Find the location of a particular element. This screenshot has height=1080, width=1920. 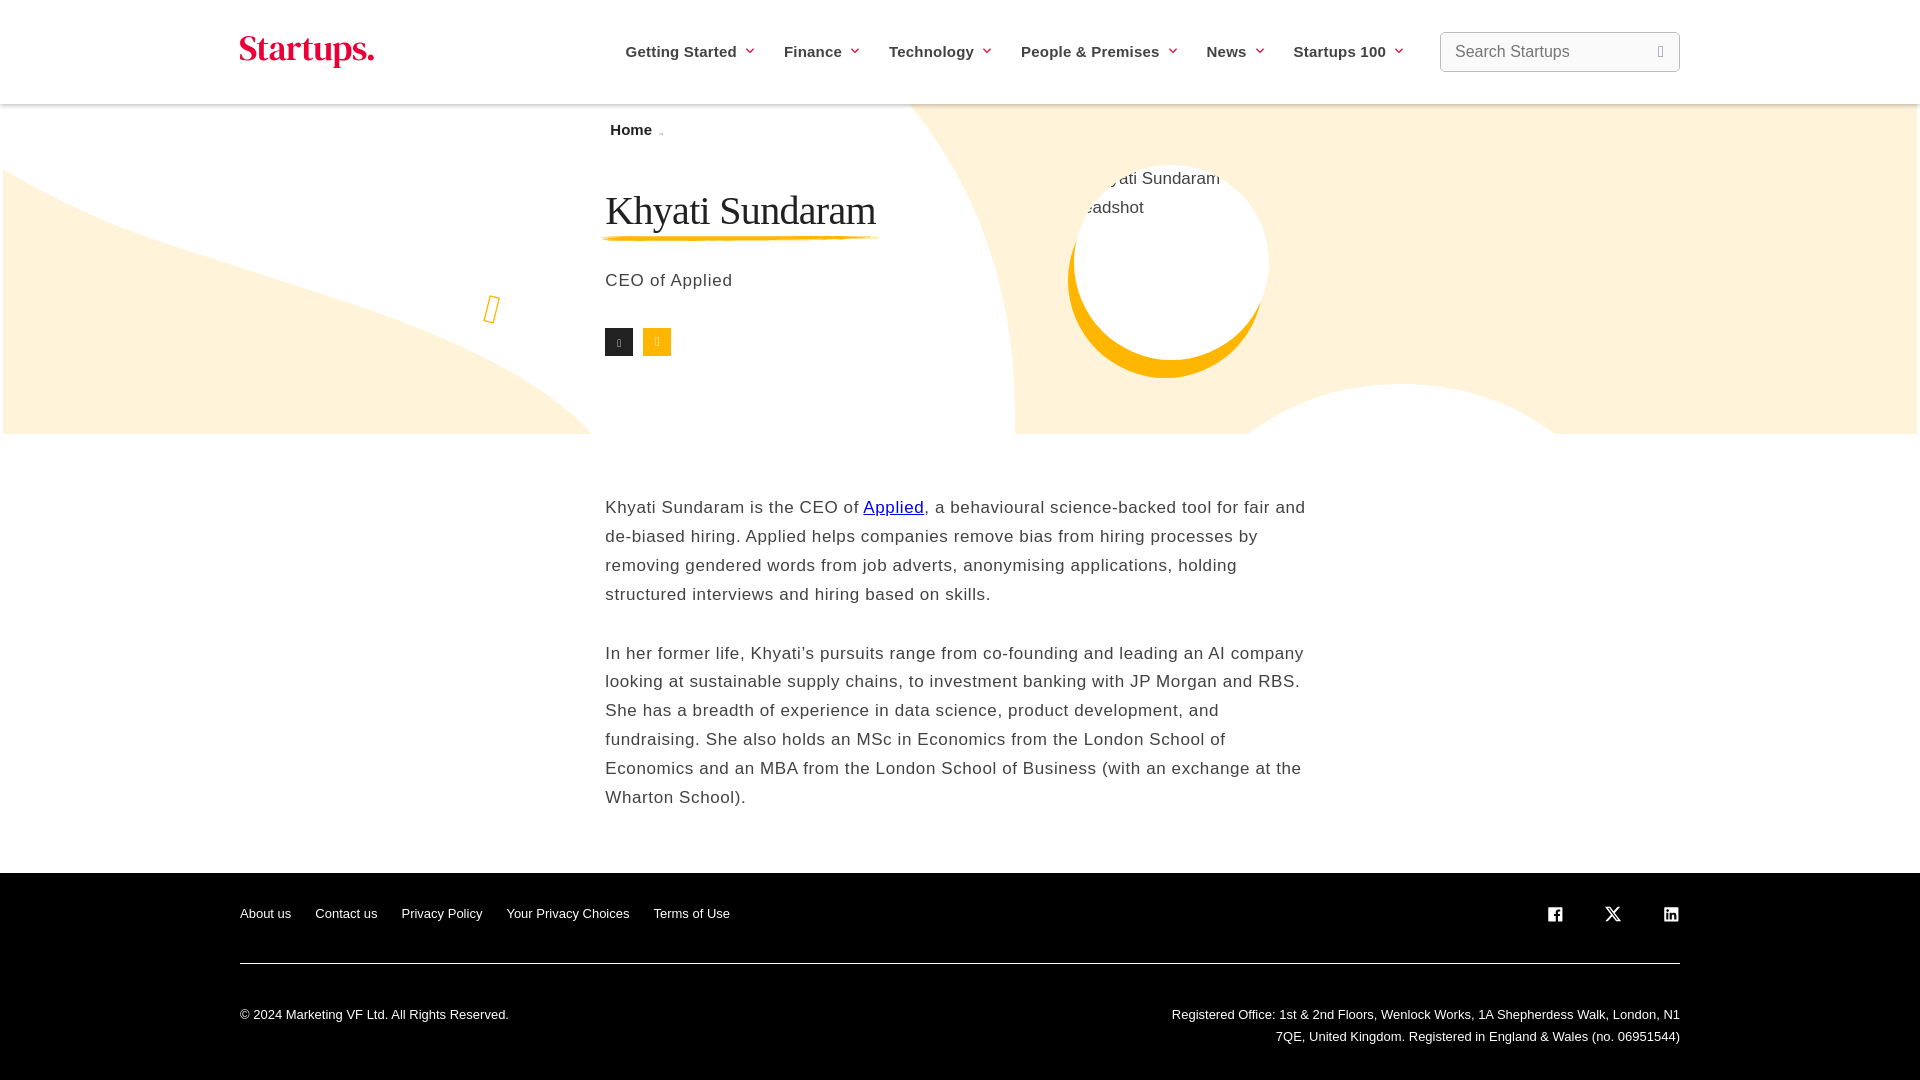

Startups is located at coordinates (307, 52).